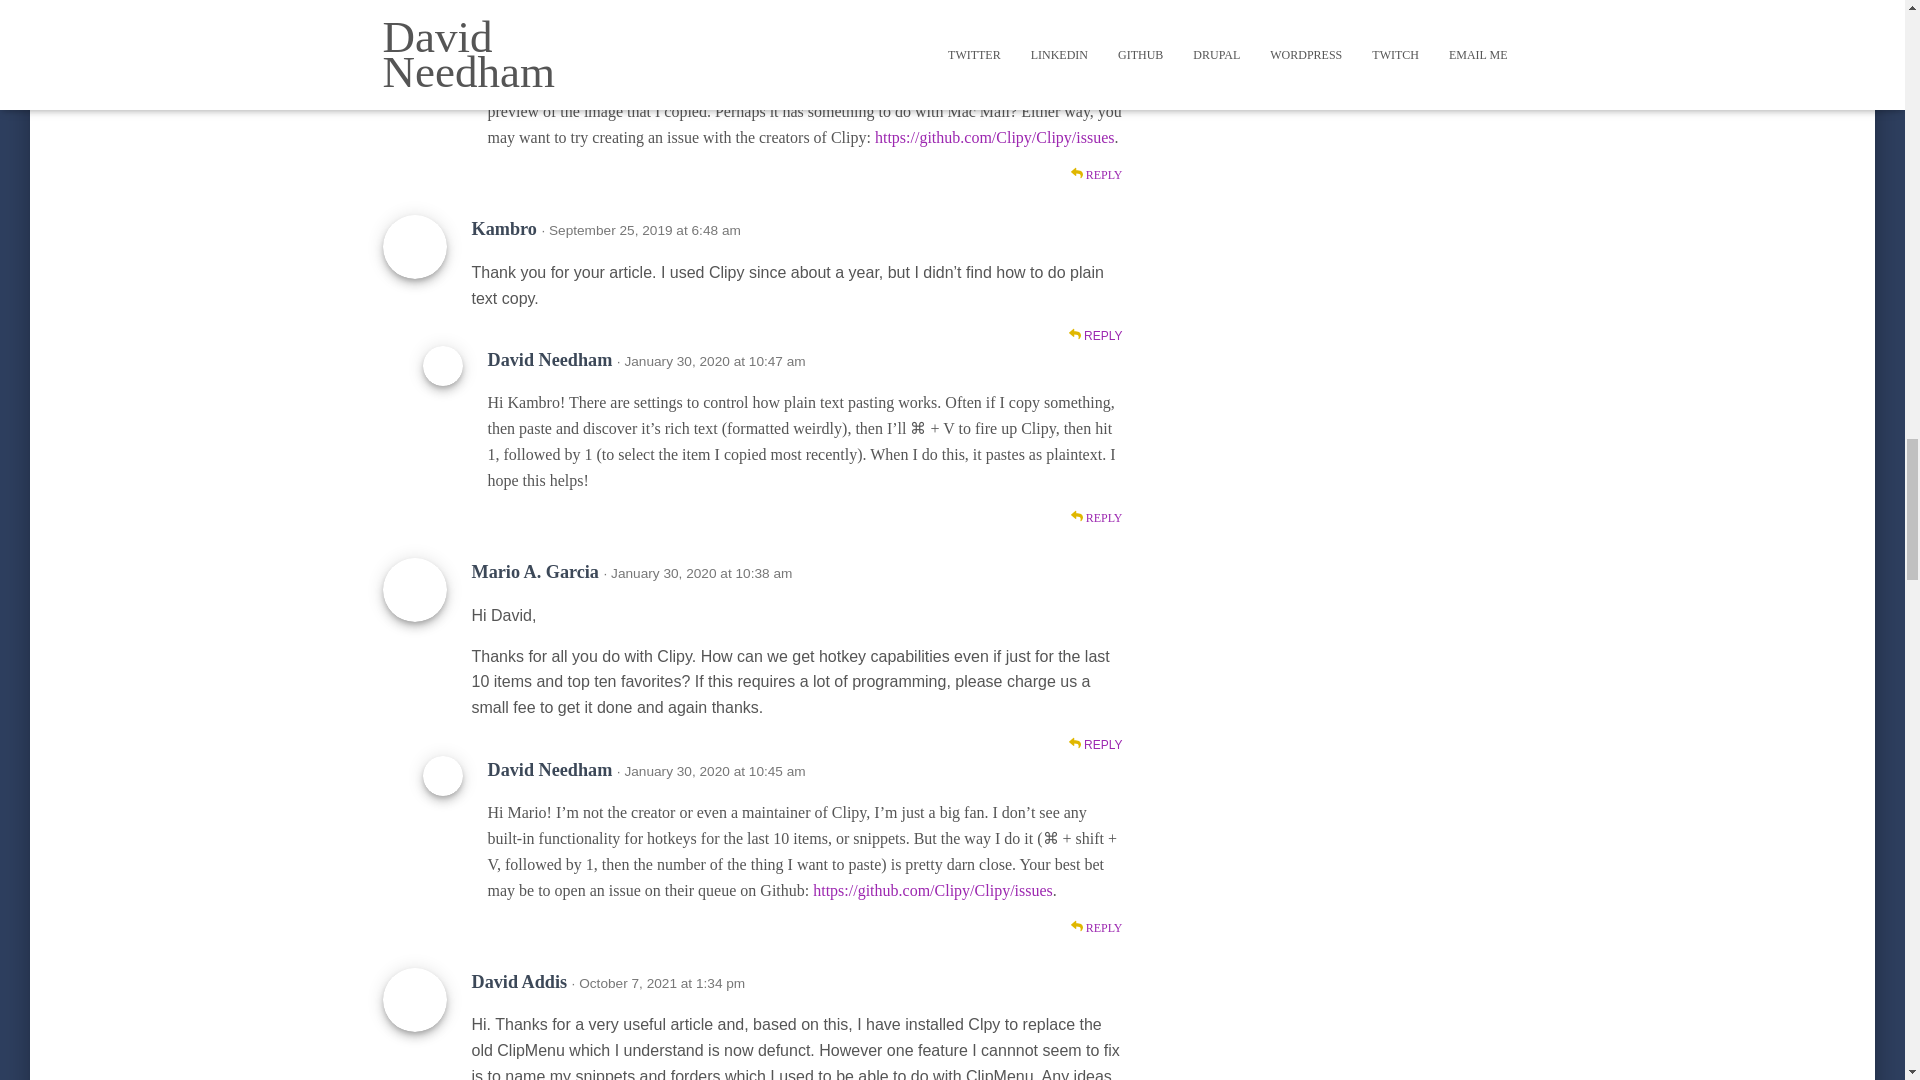 This screenshot has width=1920, height=1080. Describe the element at coordinates (1096, 744) in the screenshot. I see `REPLY` at that location.